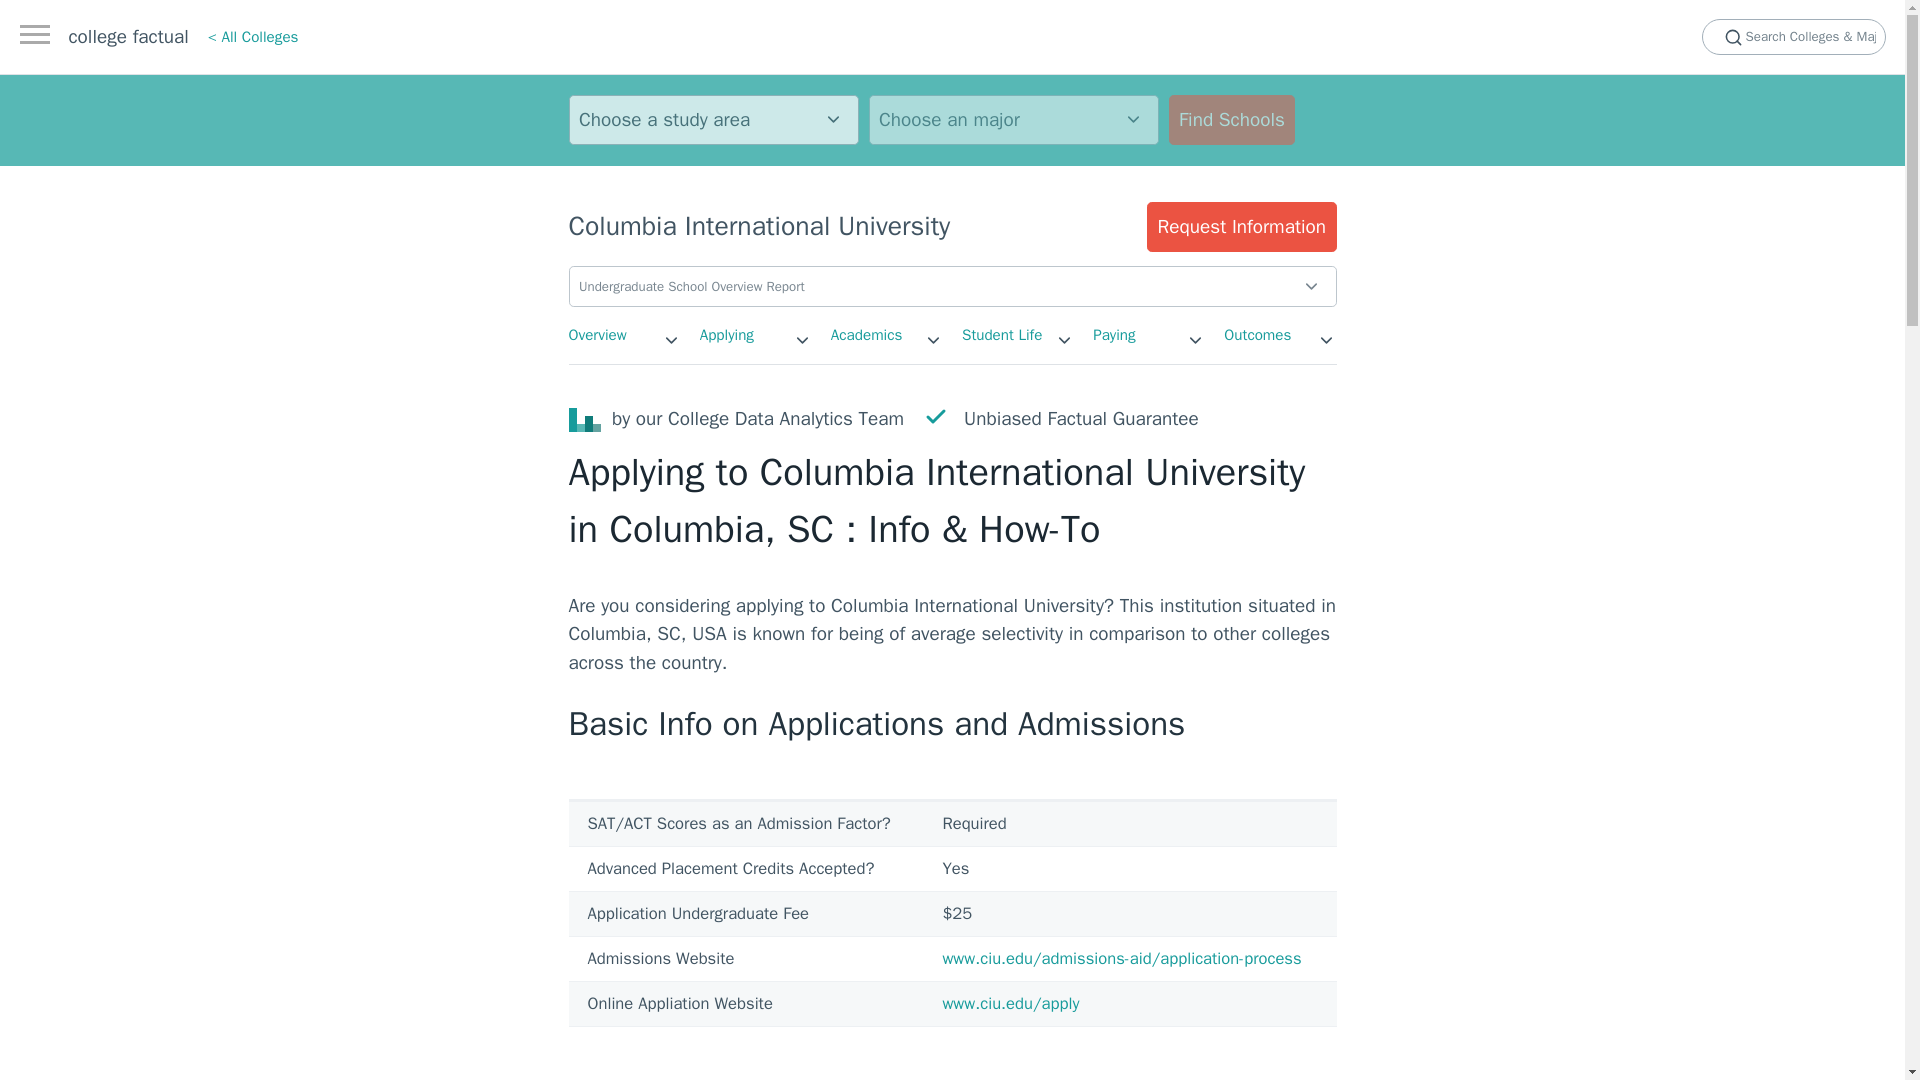 This screenshot has height=1080, width=1920. I want to click on Overview, so click(596, 334).